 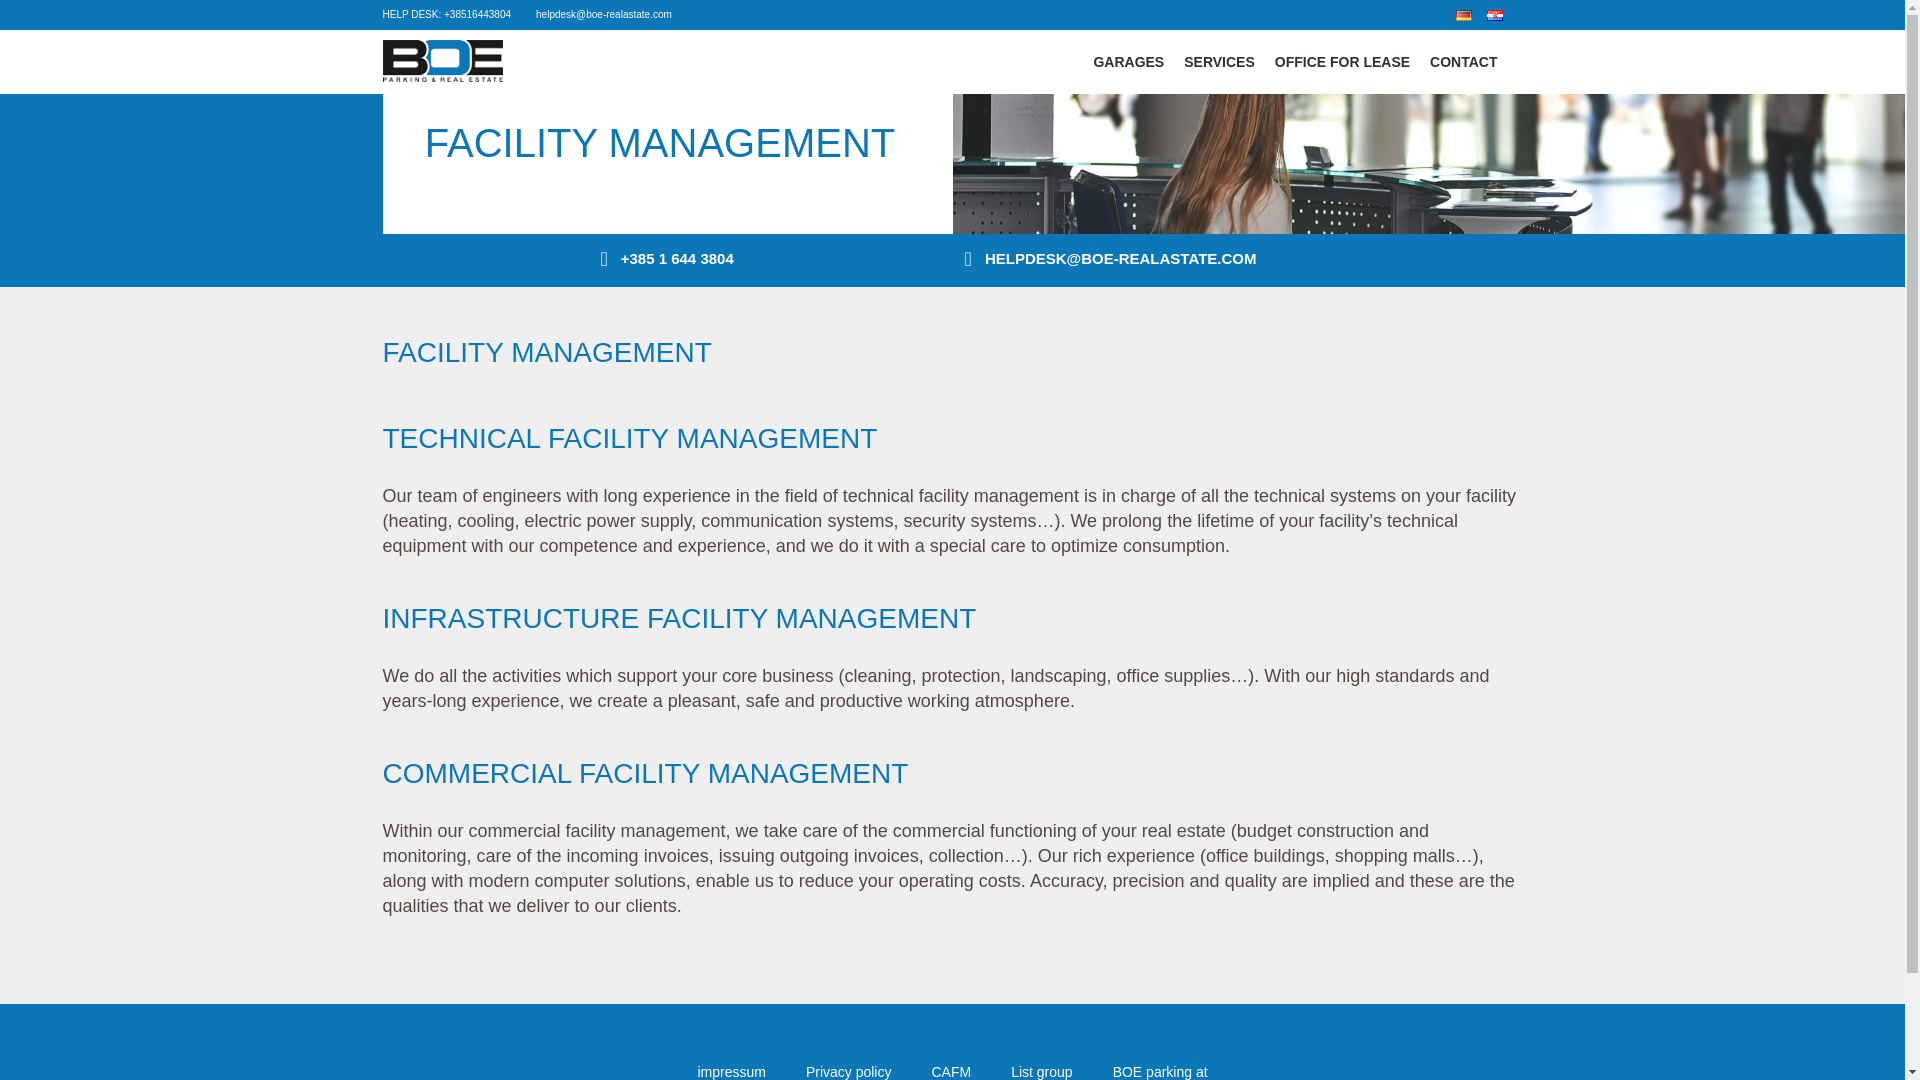 I want to click on CAFM, so click(x=951, y=1072).